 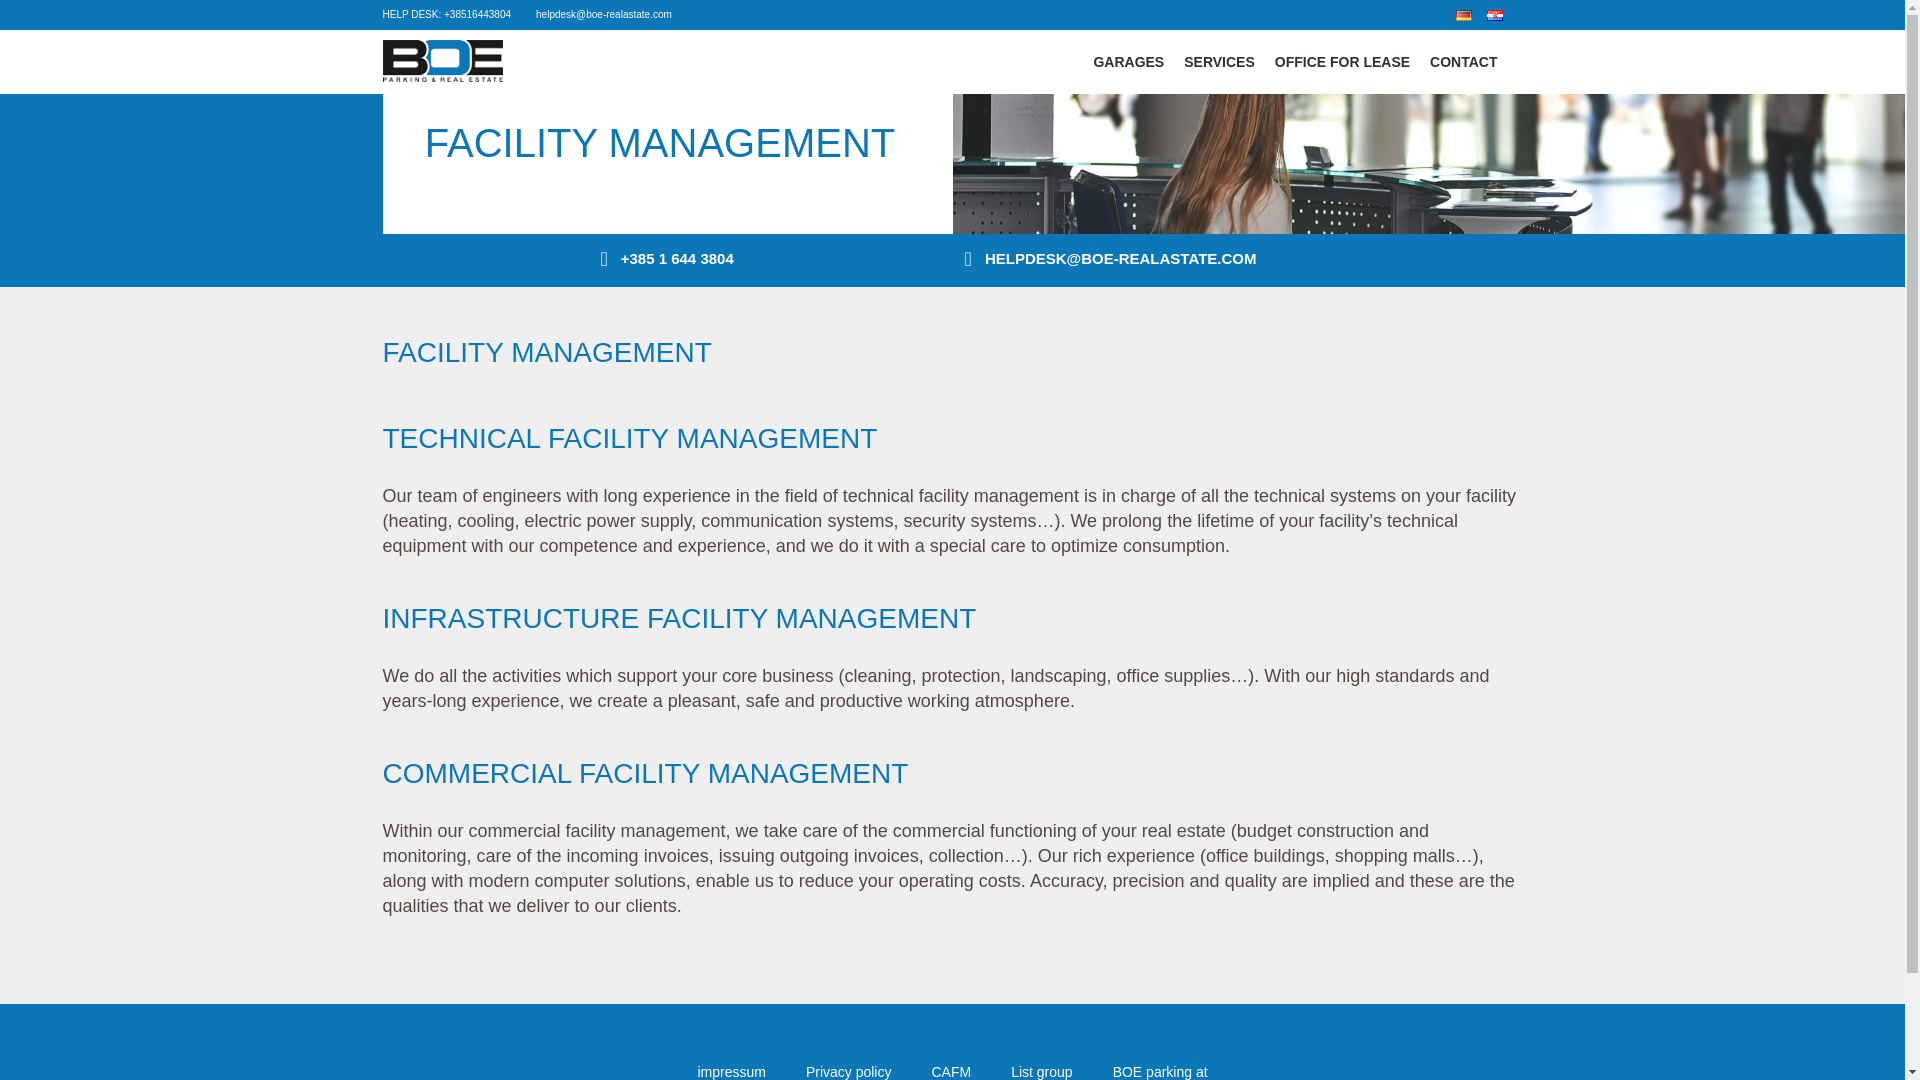 I want to click on CAFM, so click(x=951, y=1072).